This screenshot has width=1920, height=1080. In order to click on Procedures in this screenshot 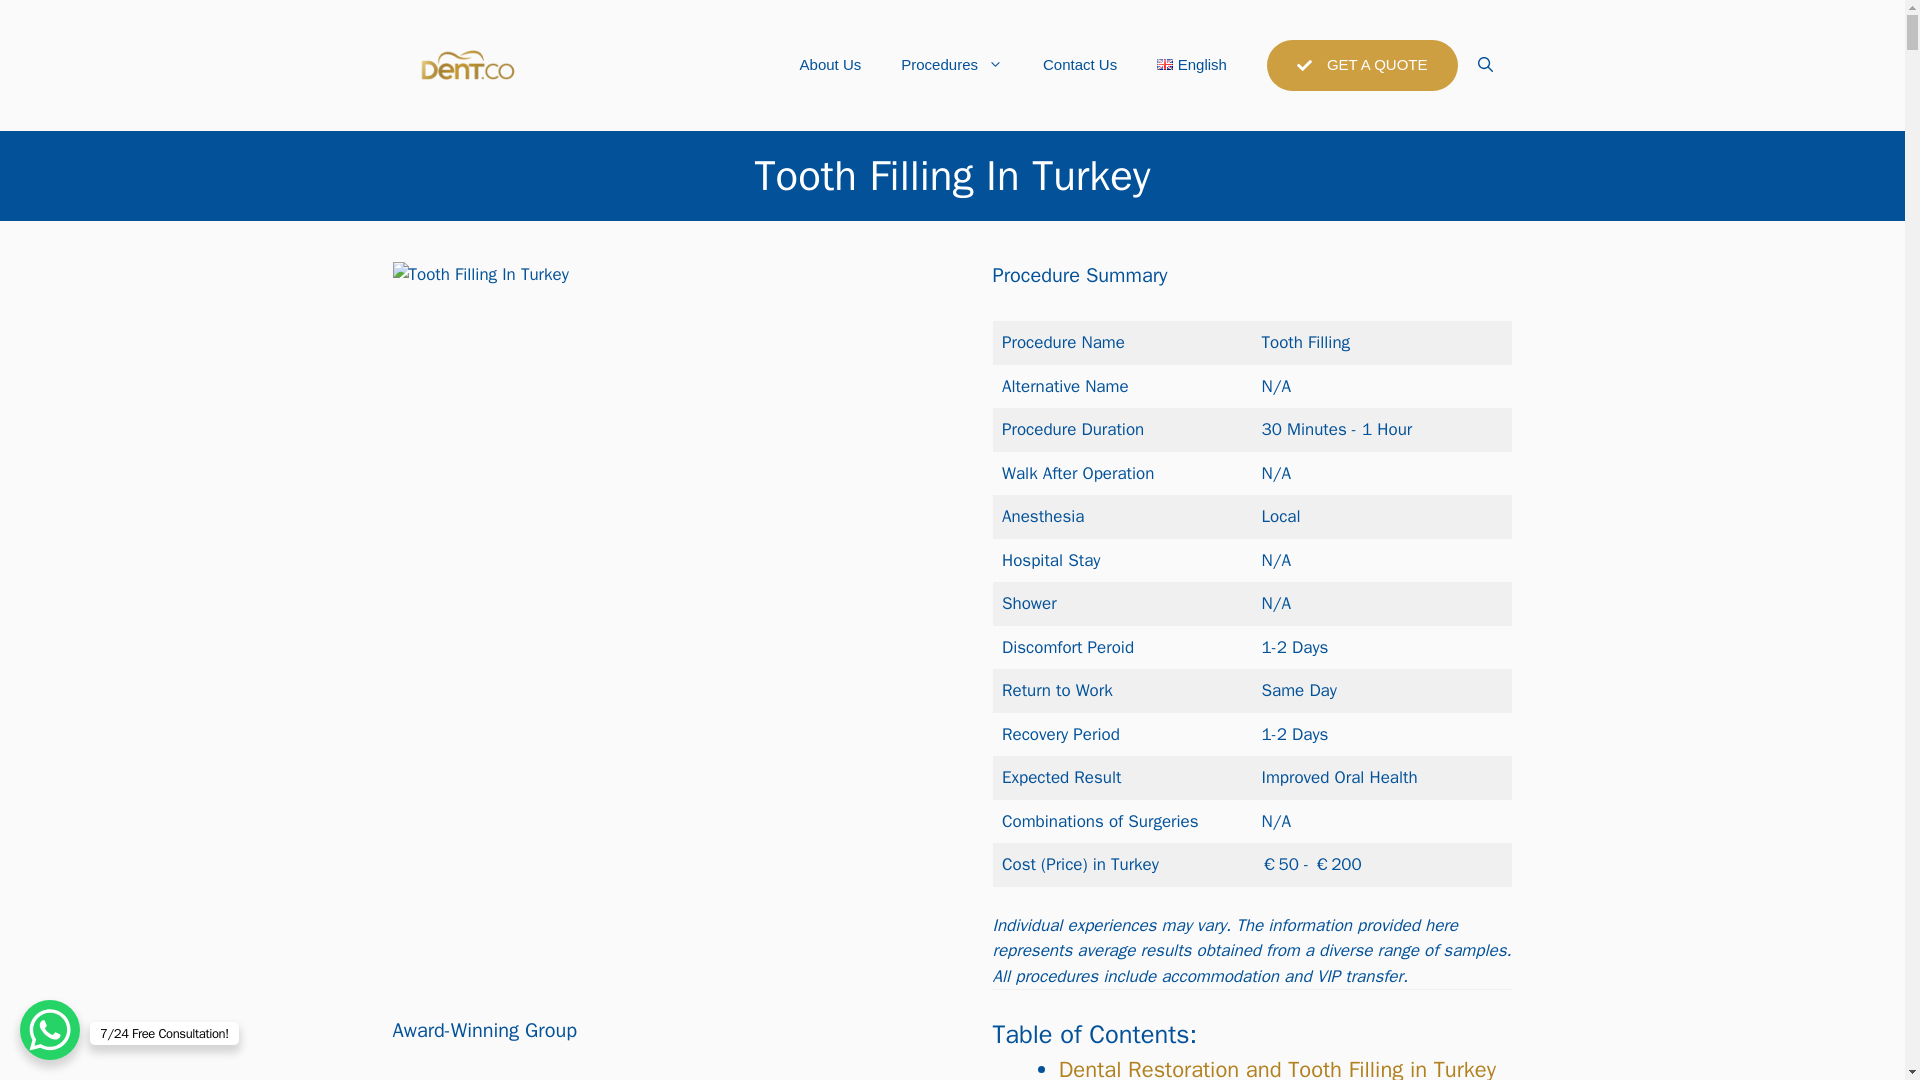, I will do `click(952, 64)`.